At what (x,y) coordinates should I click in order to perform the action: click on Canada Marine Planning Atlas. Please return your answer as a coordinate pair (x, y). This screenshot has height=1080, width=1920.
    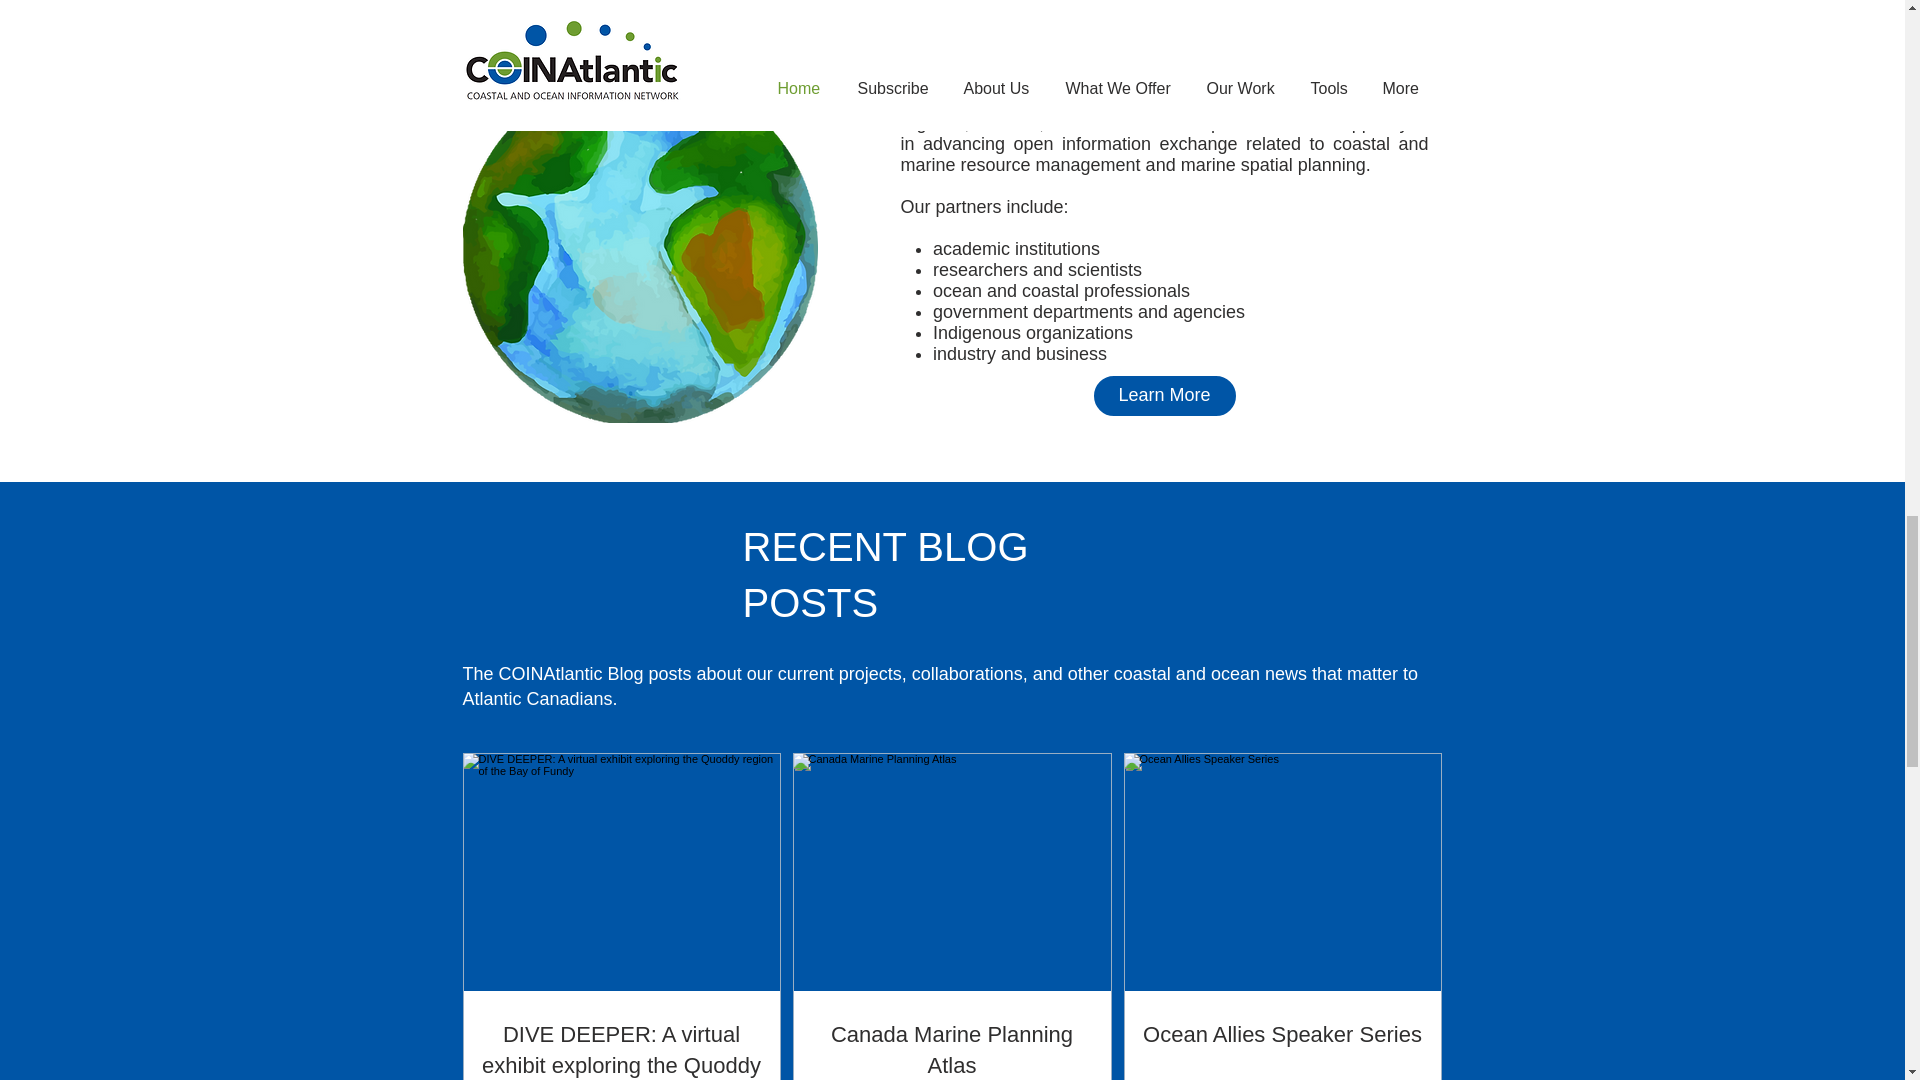
    Looking at the image, I should click on (952, 1050).